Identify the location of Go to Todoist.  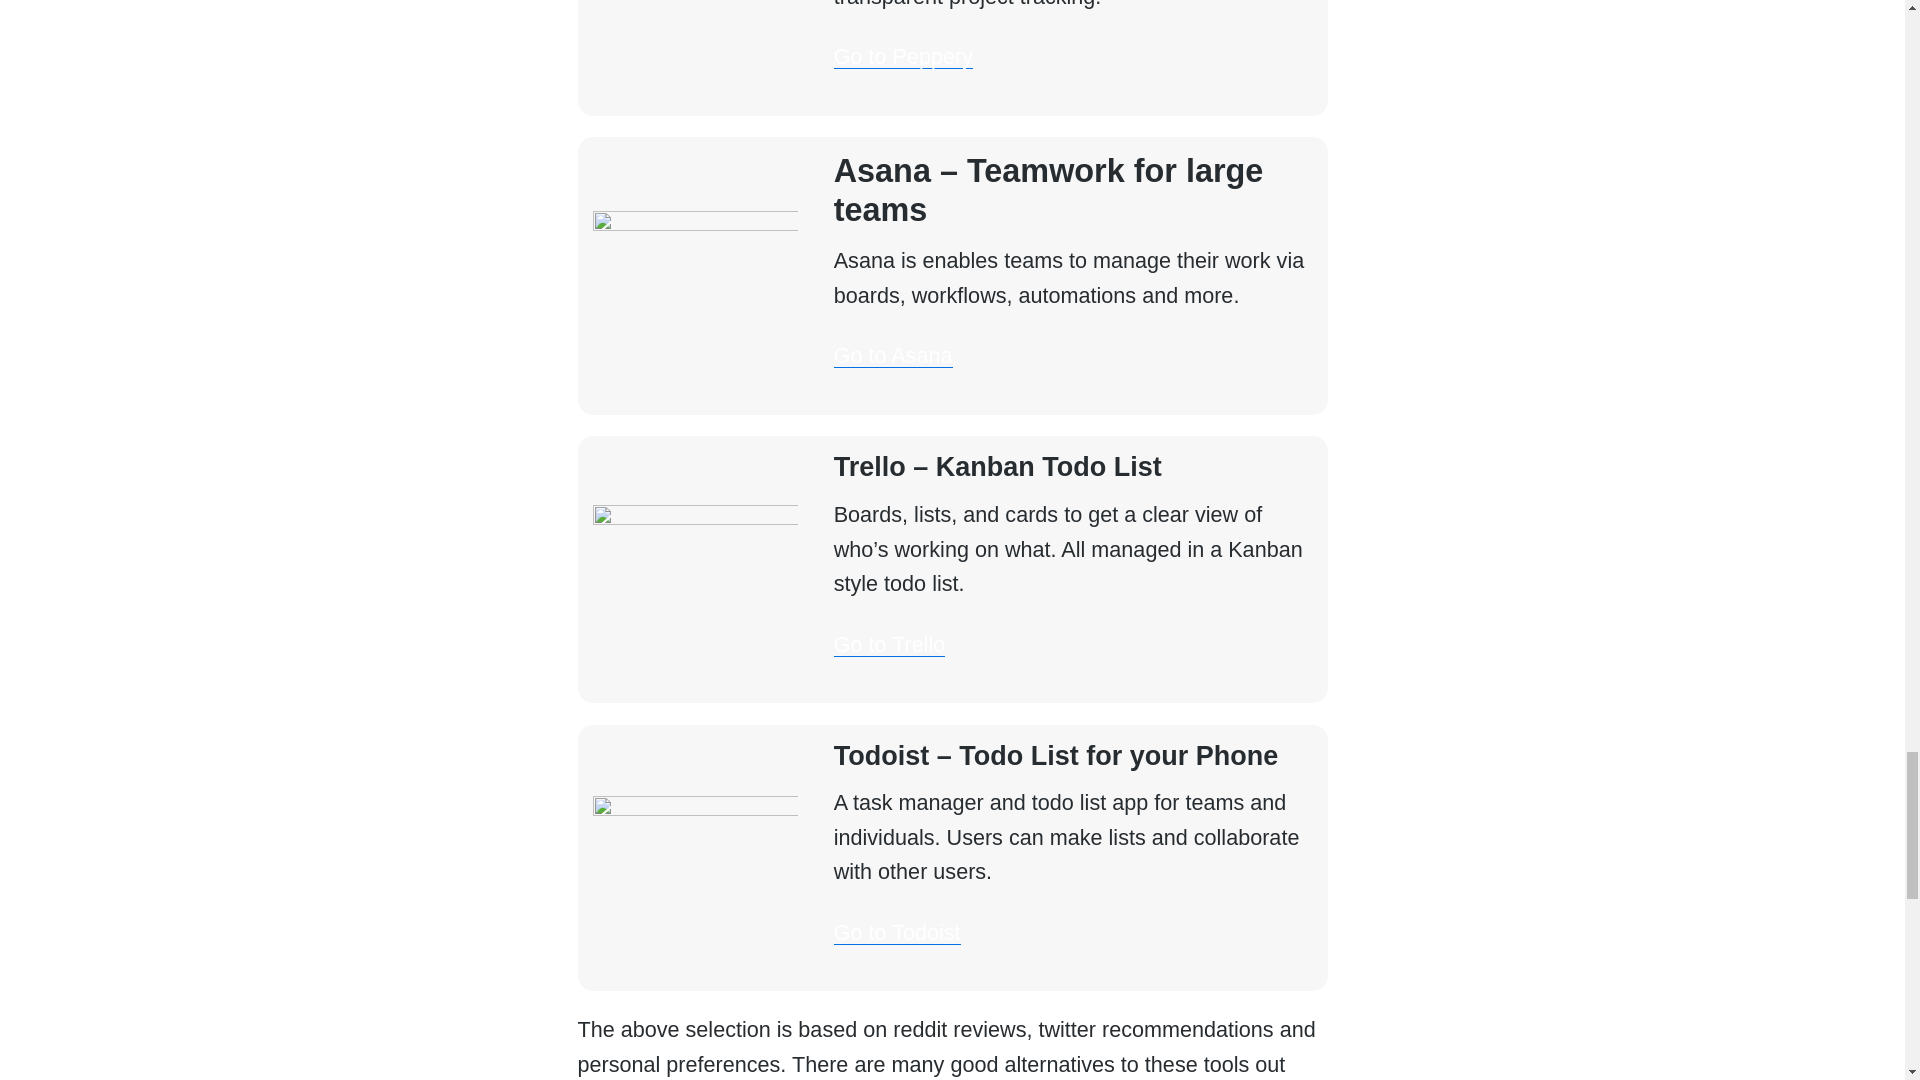
(897, 932).